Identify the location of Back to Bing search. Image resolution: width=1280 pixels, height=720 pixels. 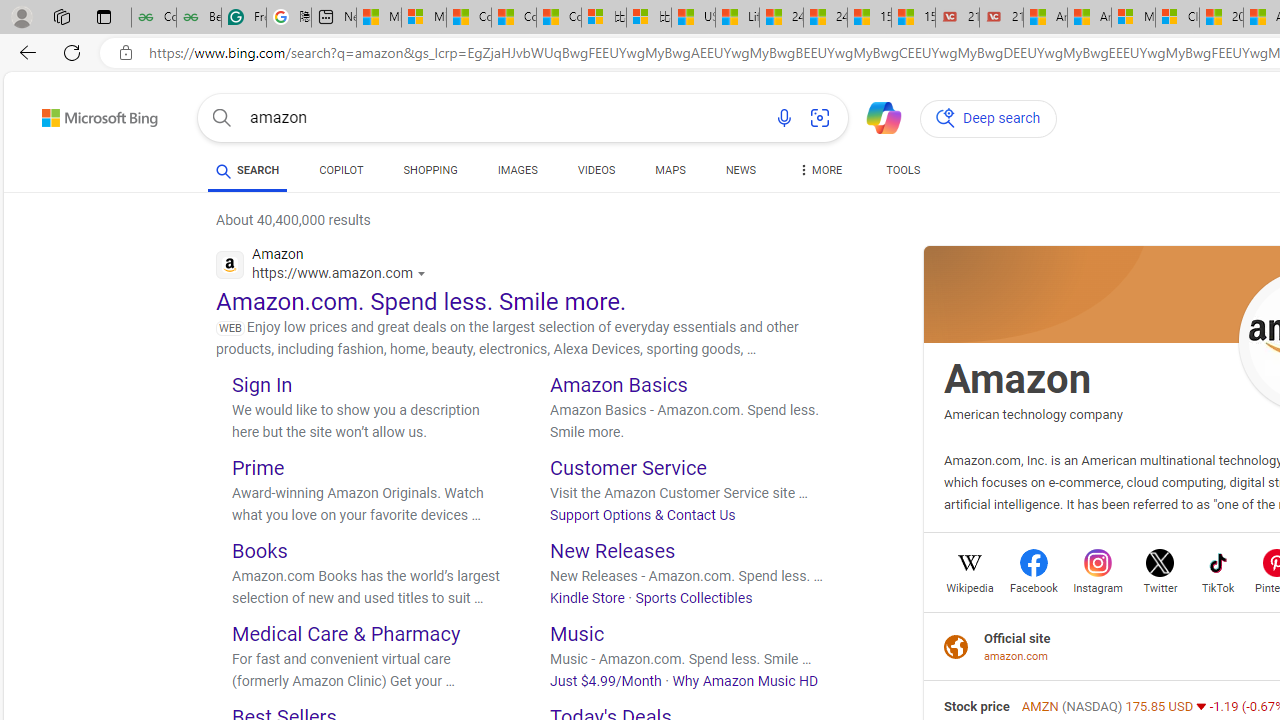
(87, 114).